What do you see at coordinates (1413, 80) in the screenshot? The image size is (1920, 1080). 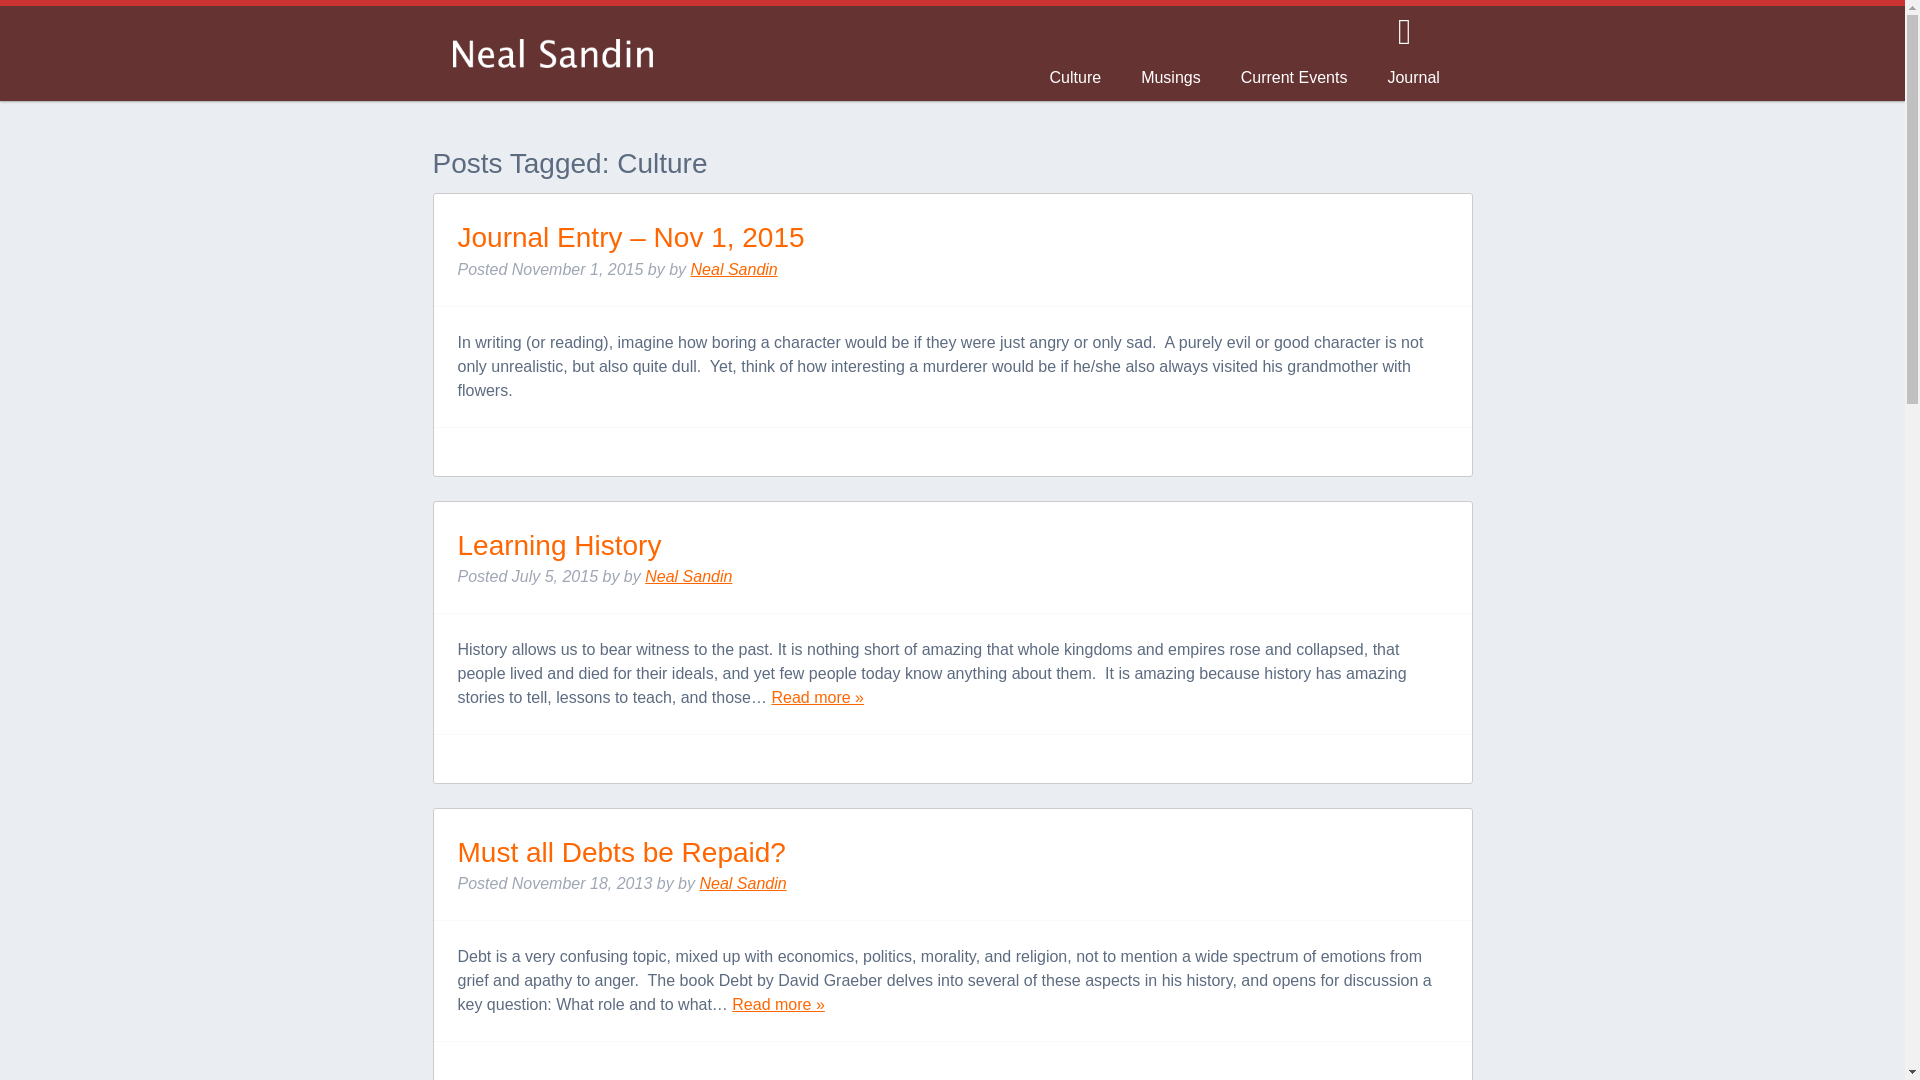 I see `Journal` at bounding box center [1413, 80].